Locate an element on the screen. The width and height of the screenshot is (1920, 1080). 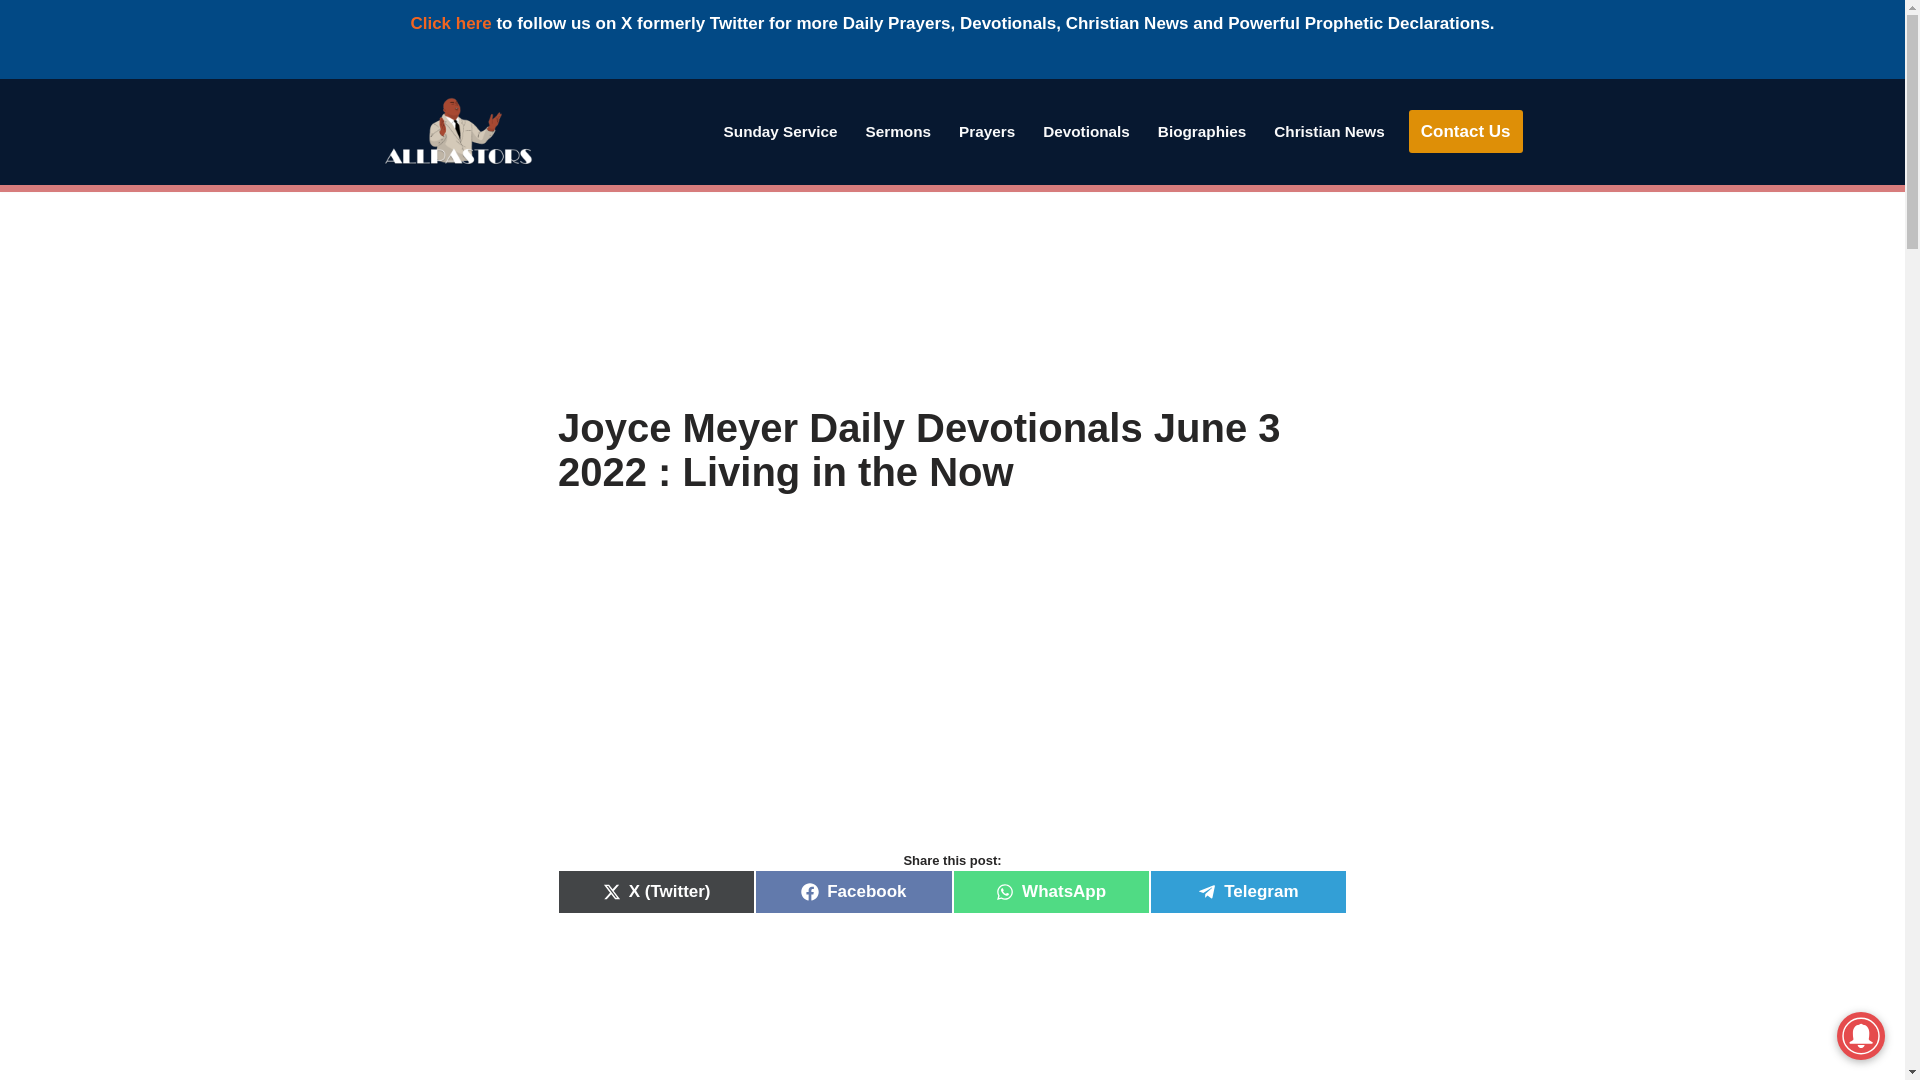
SERMONS ONLINE is located at coordinates (898, 130).